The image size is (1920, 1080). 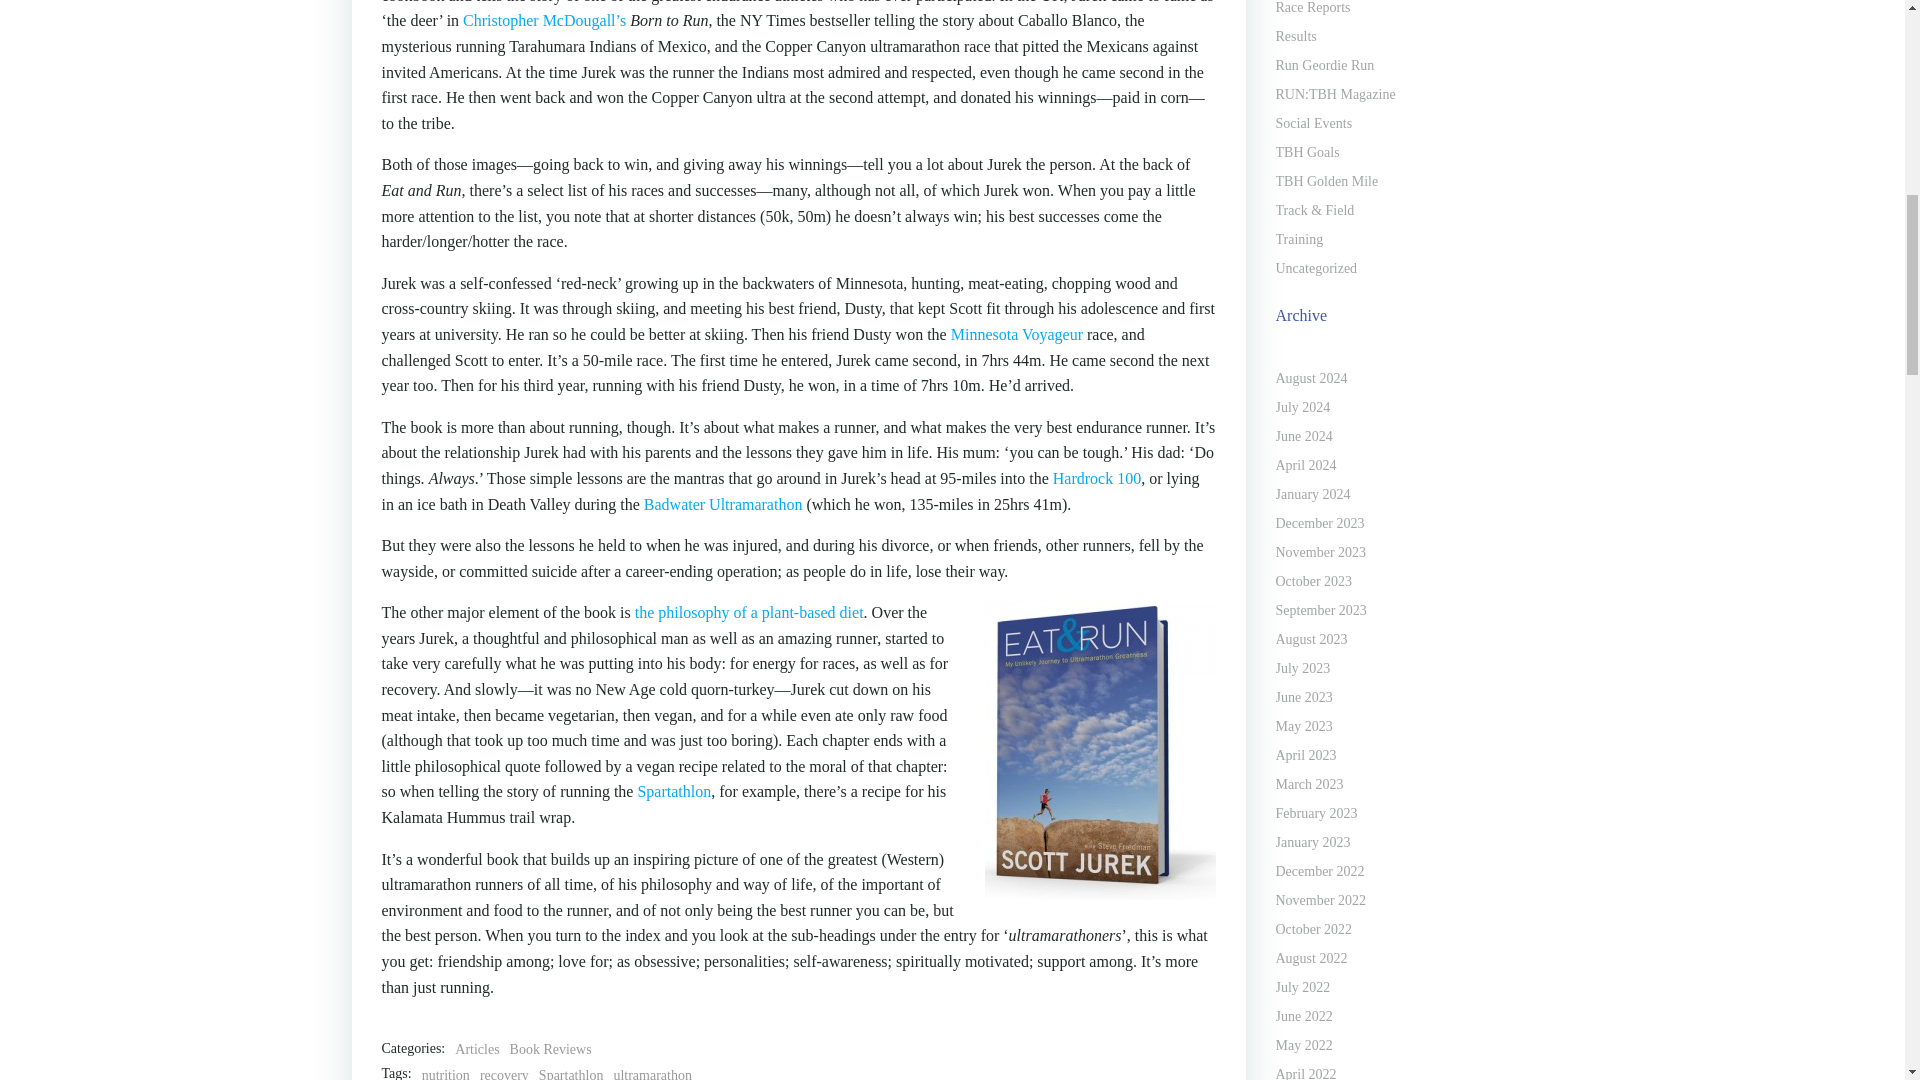 I want to click on Spartathlon, so click(x=674, y=792).